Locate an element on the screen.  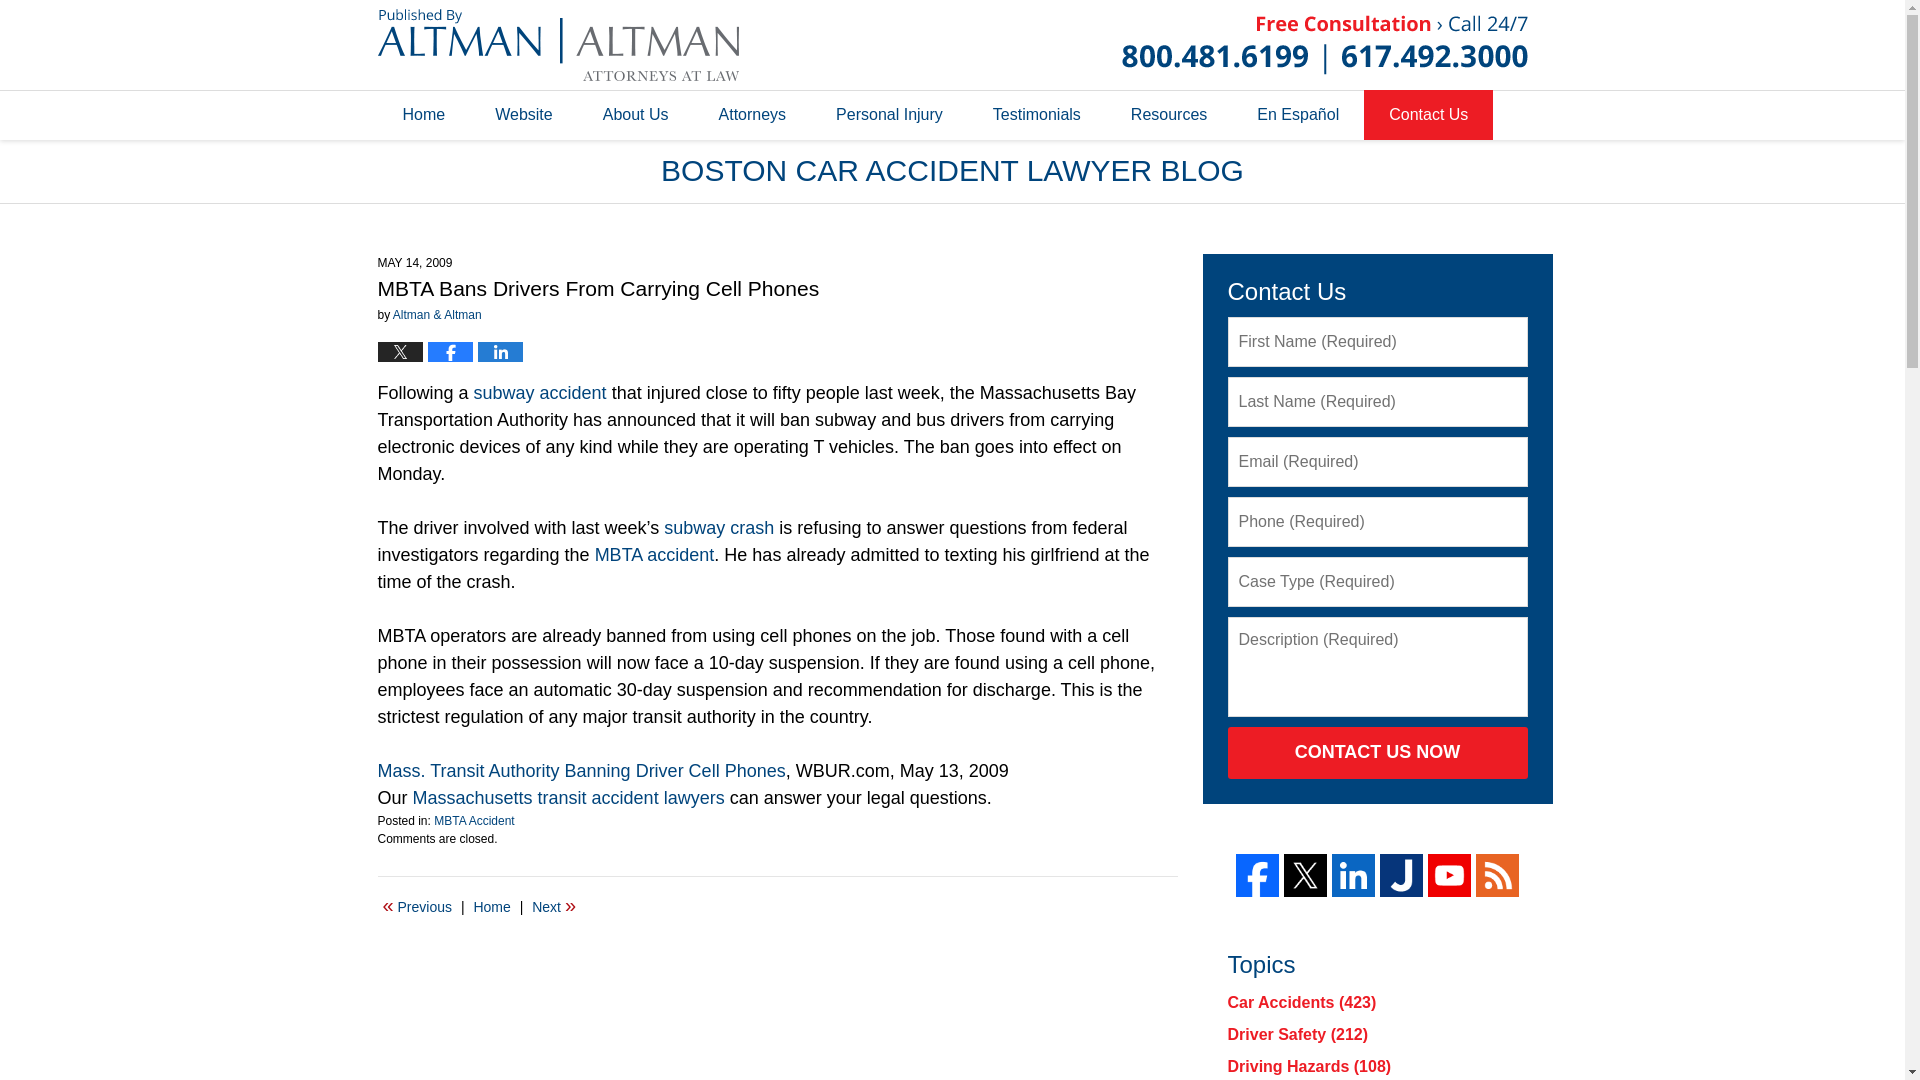
Saugus Teen Pleads Not Guilty After Post-Prom Car Crash is located at coordinates (554, 907).